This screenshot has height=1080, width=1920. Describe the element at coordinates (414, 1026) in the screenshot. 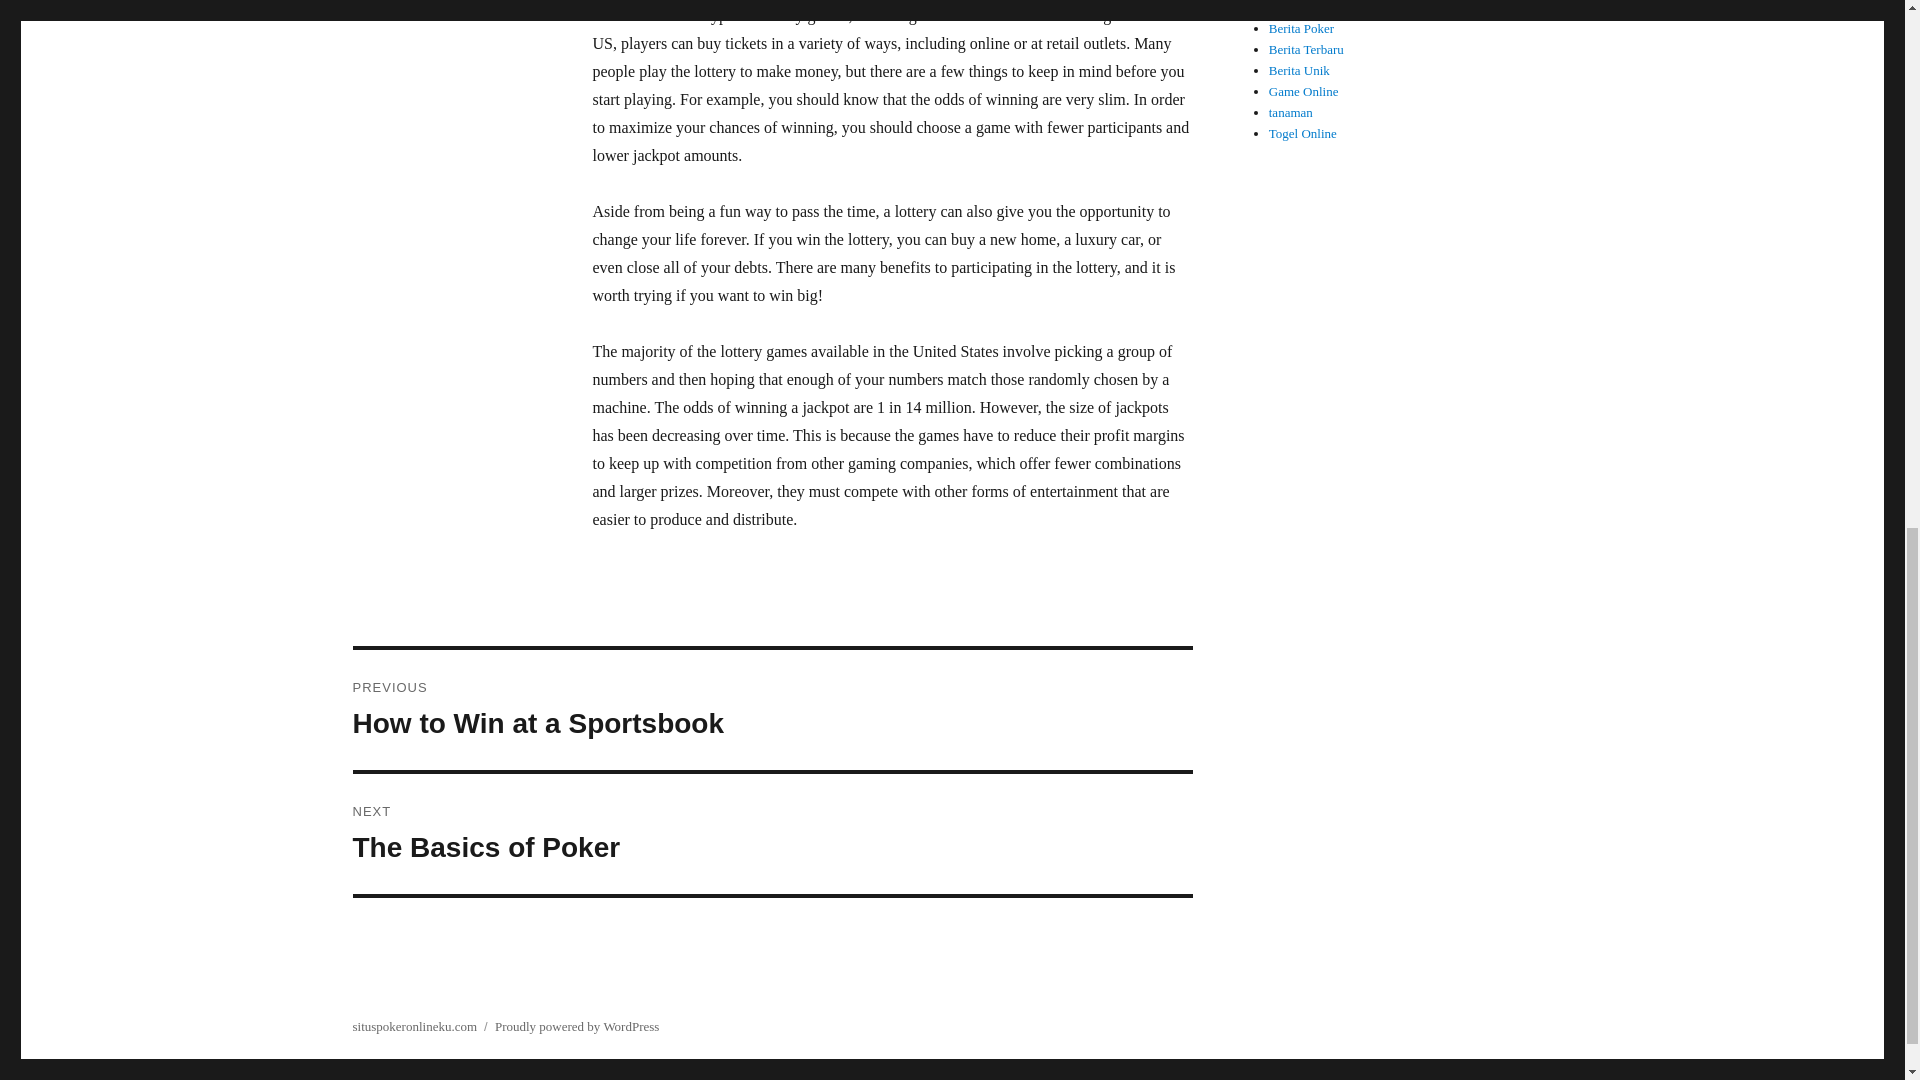

I see `Proudly powered by WordPress` at that location.